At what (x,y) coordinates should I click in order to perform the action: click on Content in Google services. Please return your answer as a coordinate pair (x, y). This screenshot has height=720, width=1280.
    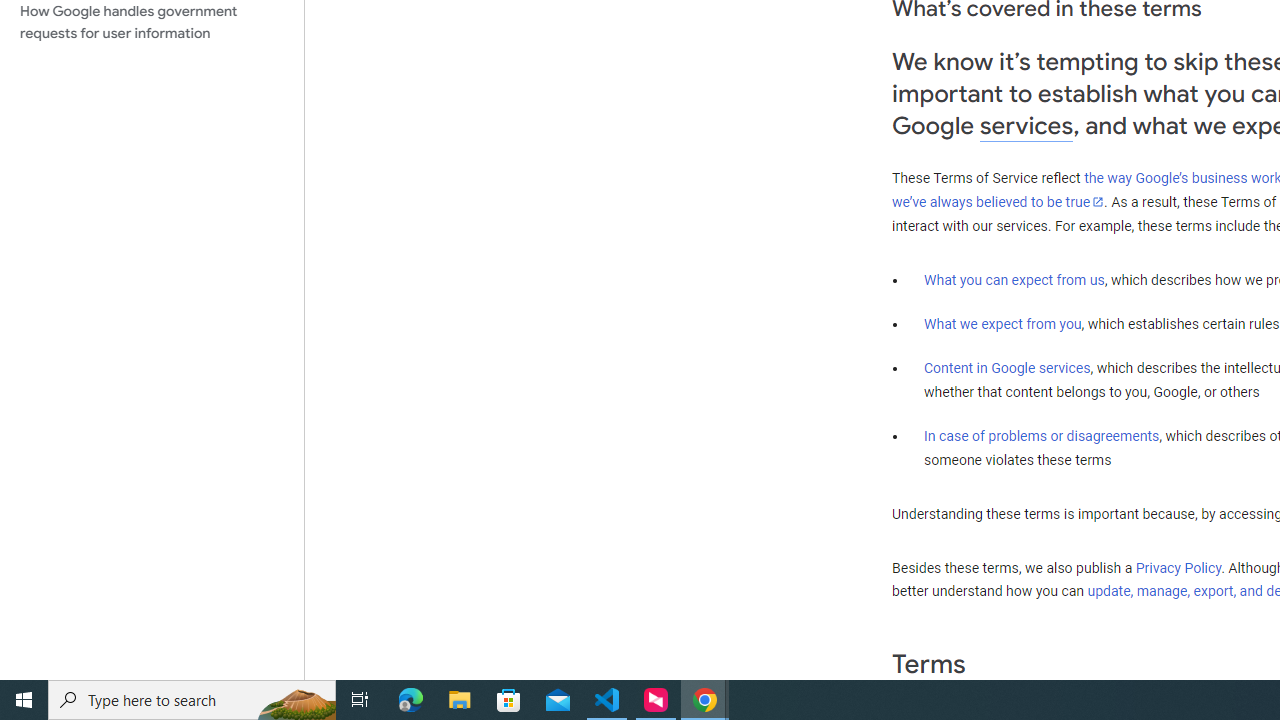
    Looking at the image, I should click on (1007, 368).